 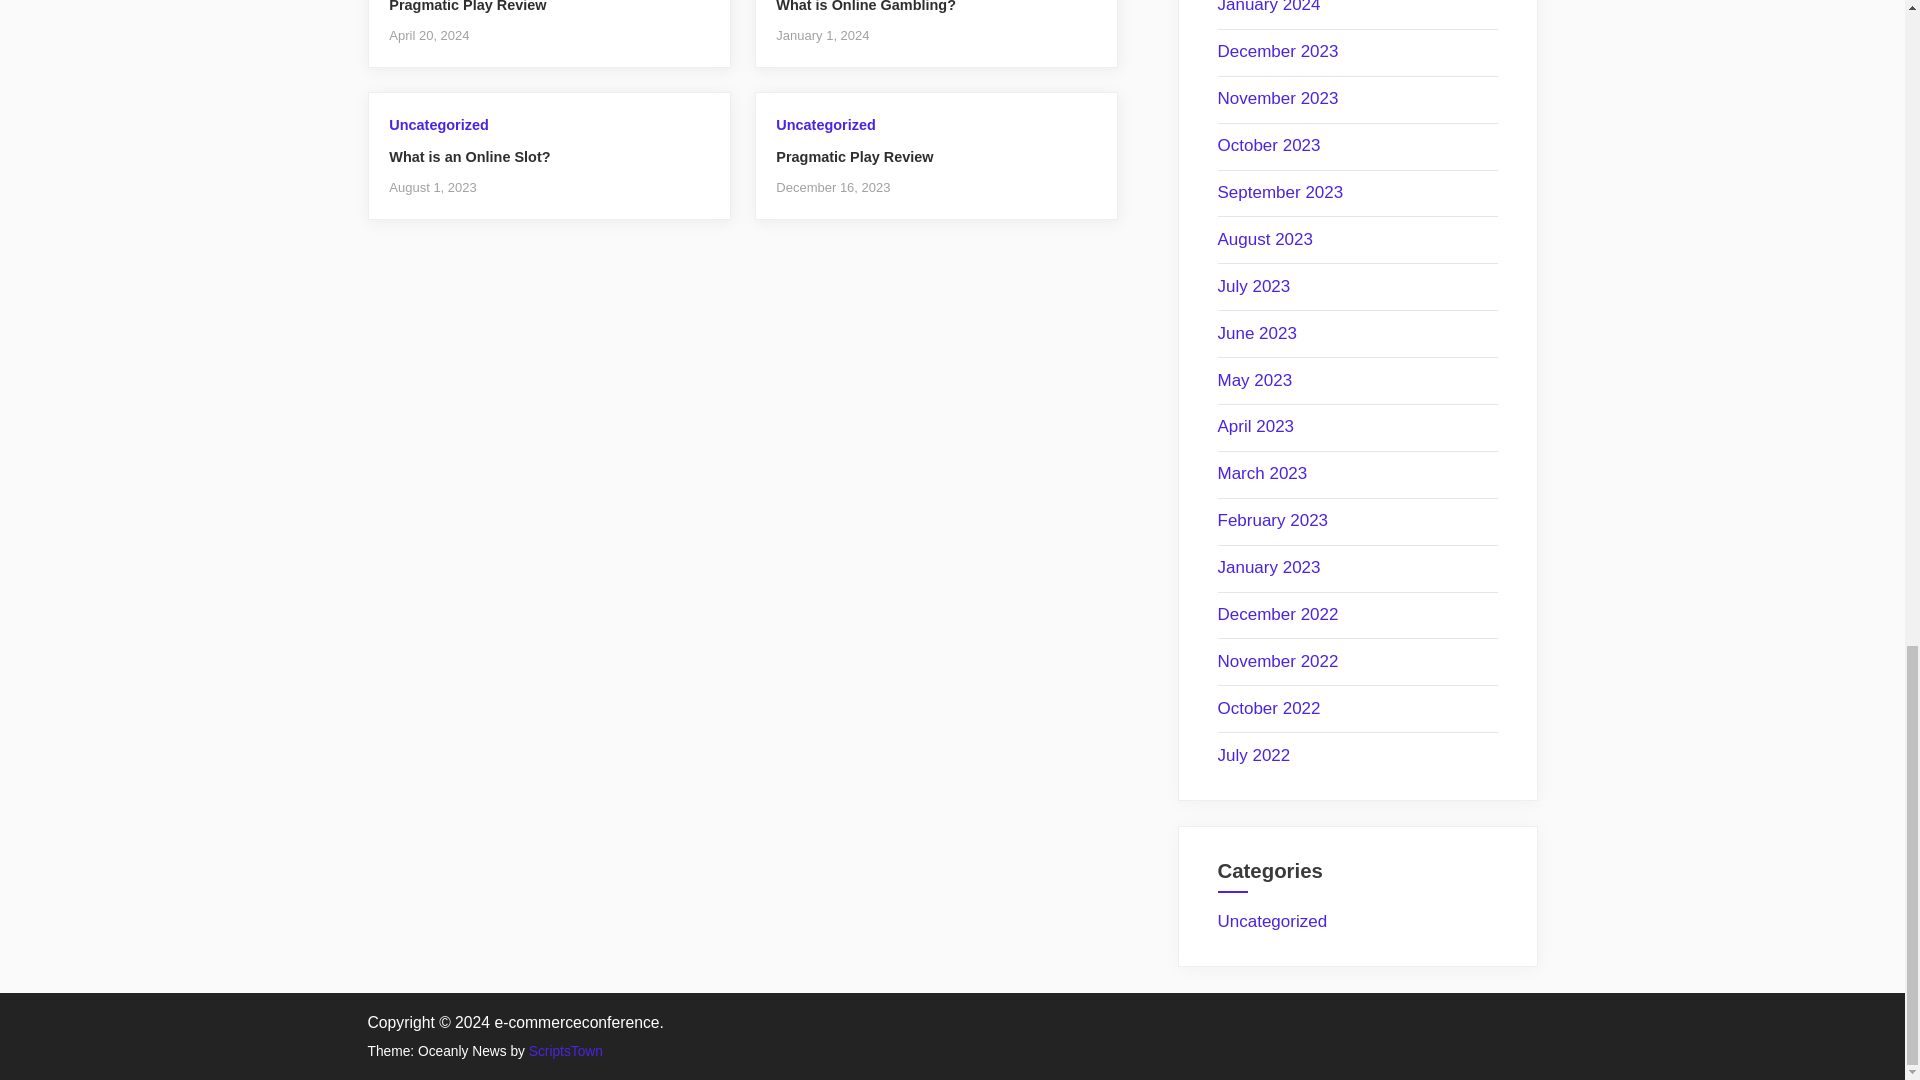 I want to click on What is Online Gambling?, so click(x=866, y=6).